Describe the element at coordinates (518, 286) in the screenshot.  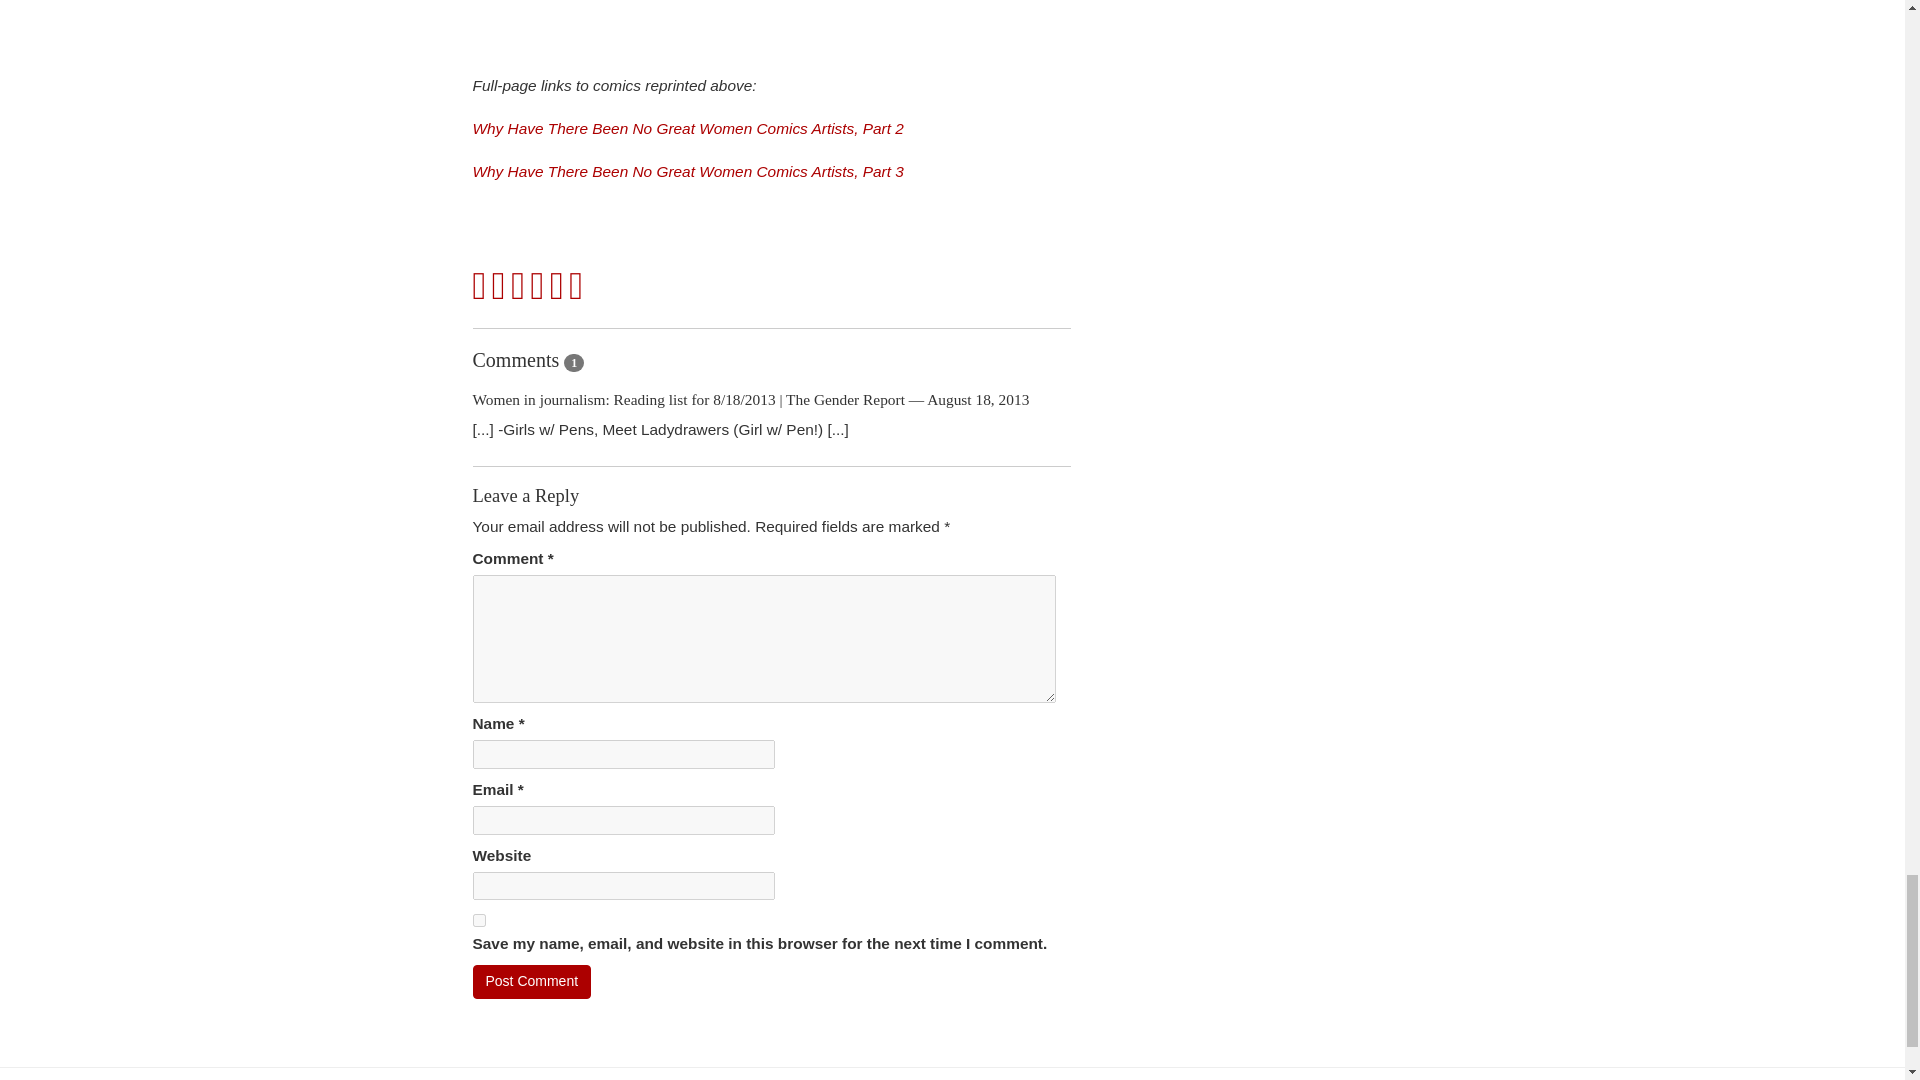
I see `Post to Tumblr` at that location.